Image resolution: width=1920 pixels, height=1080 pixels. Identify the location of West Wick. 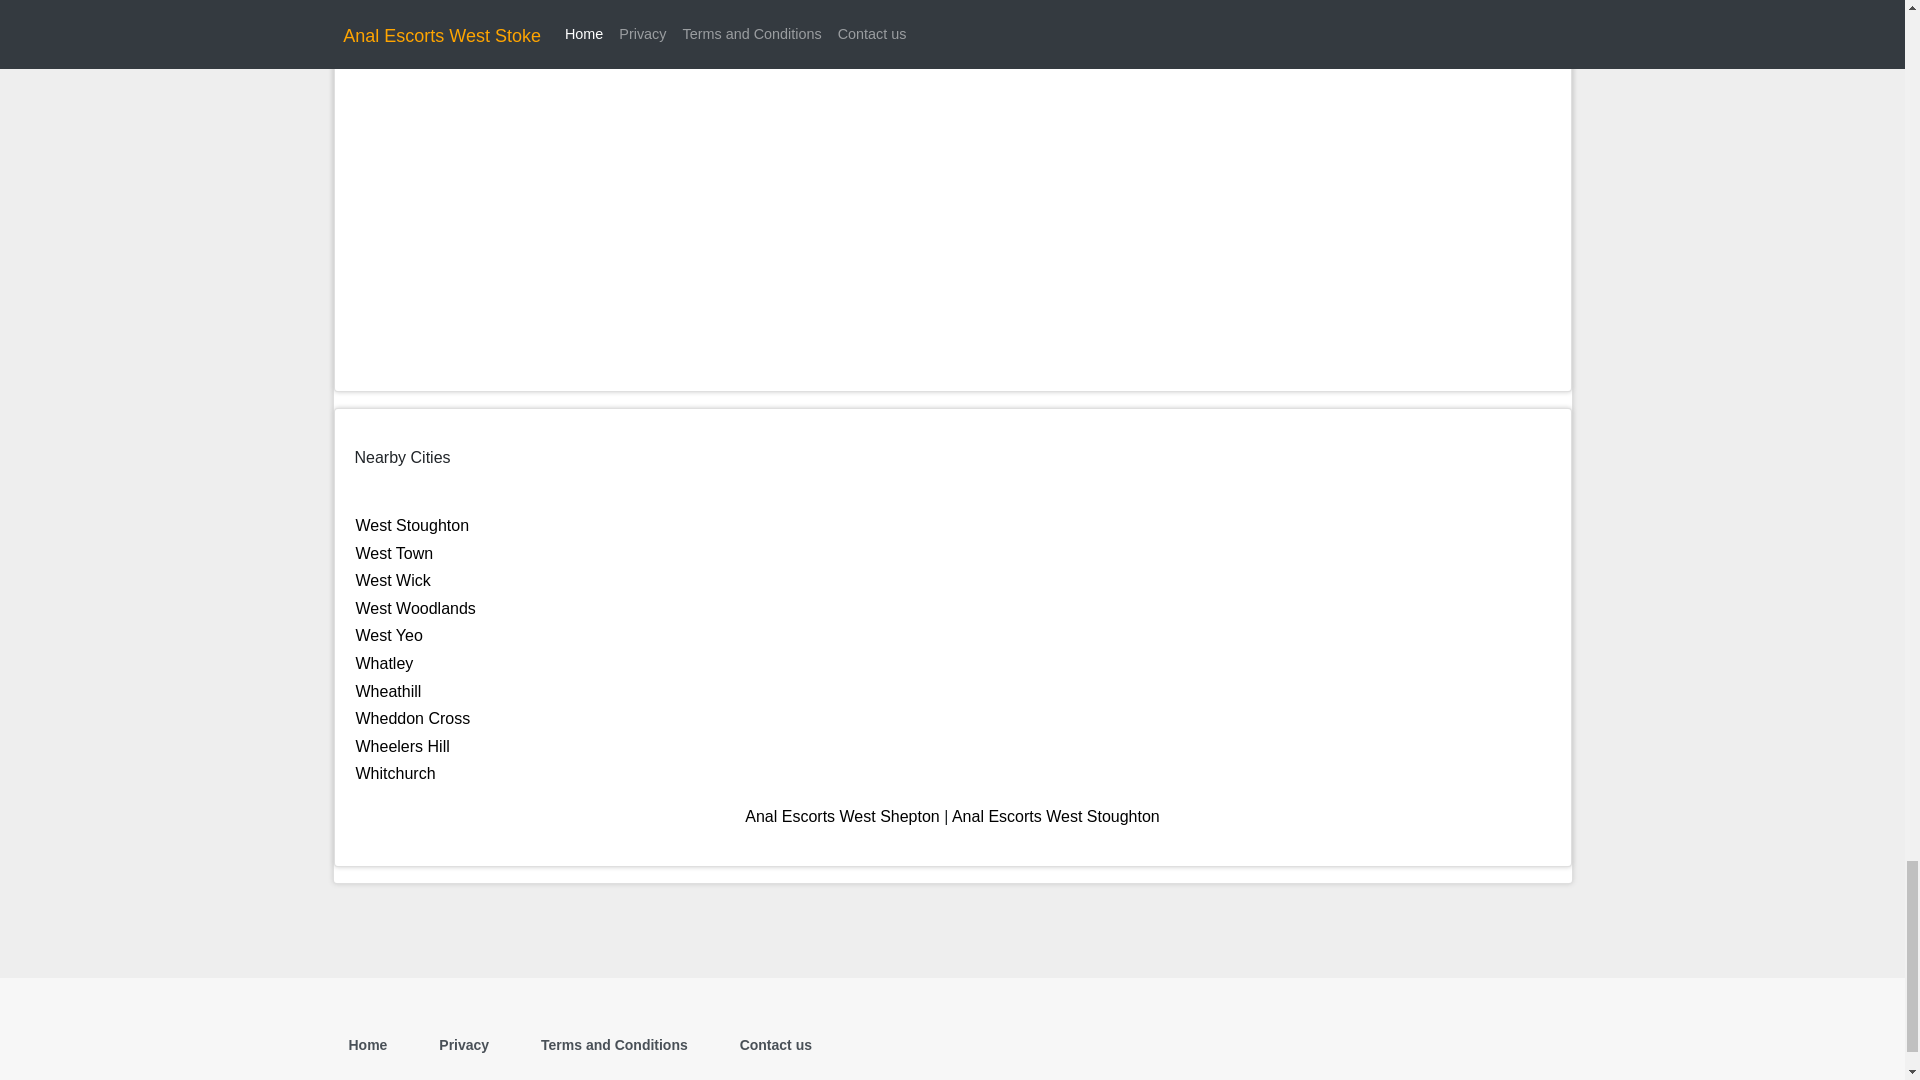
(392, 580).